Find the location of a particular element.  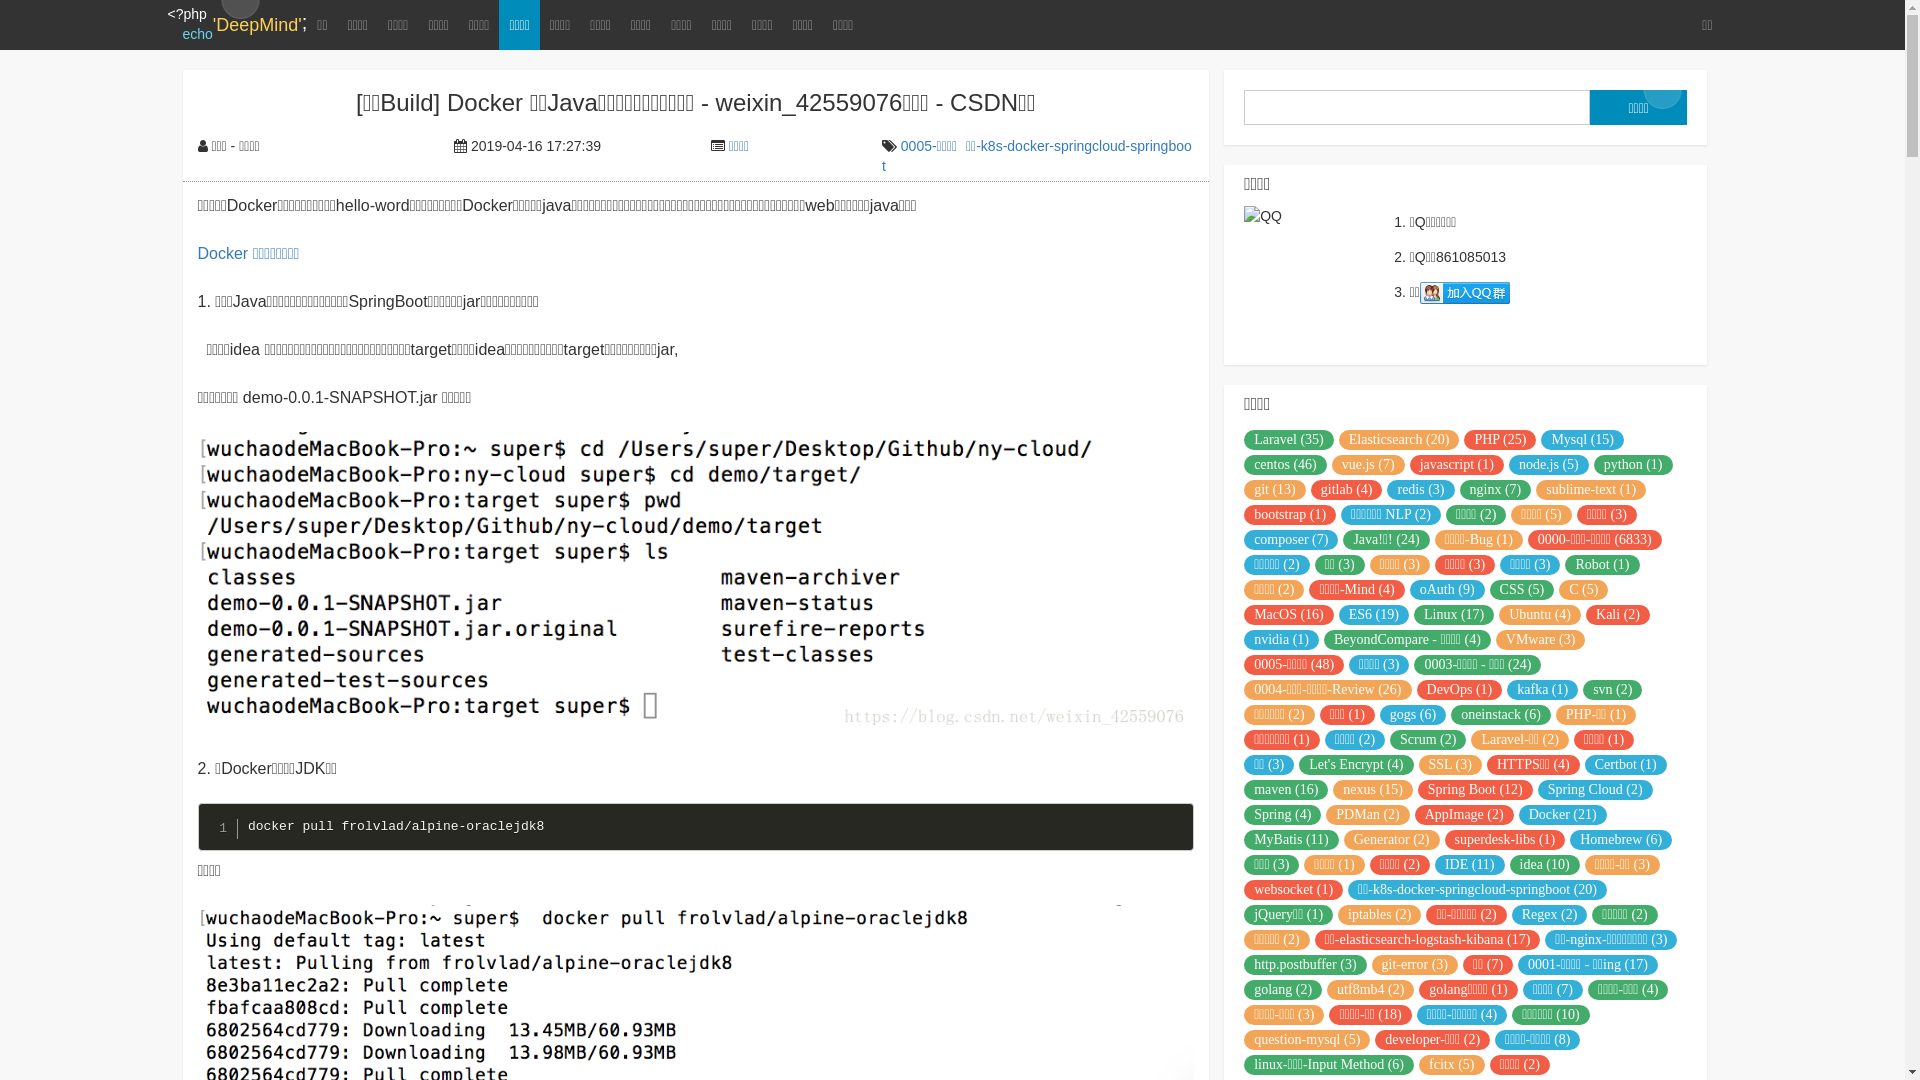

Docker (21) is located at coordinates (1563, 815).